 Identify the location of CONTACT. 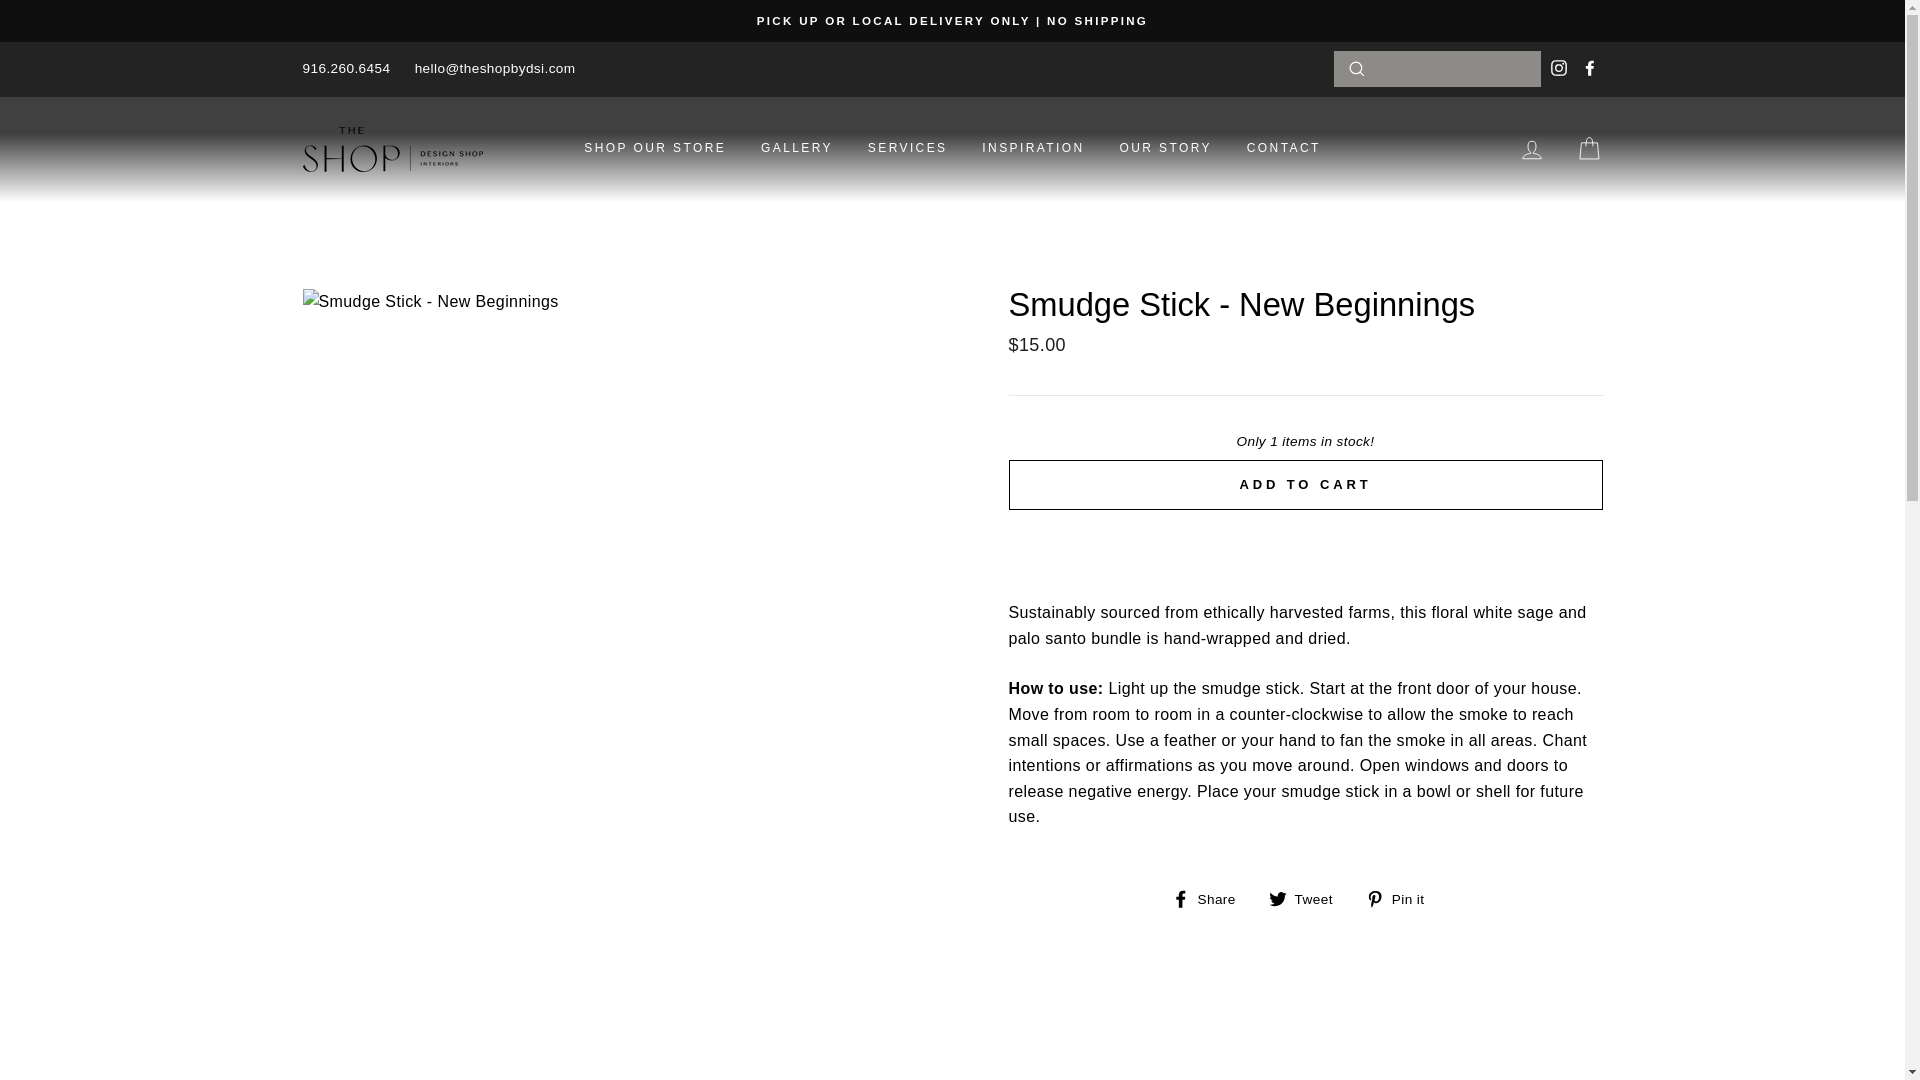
(1308, 898).